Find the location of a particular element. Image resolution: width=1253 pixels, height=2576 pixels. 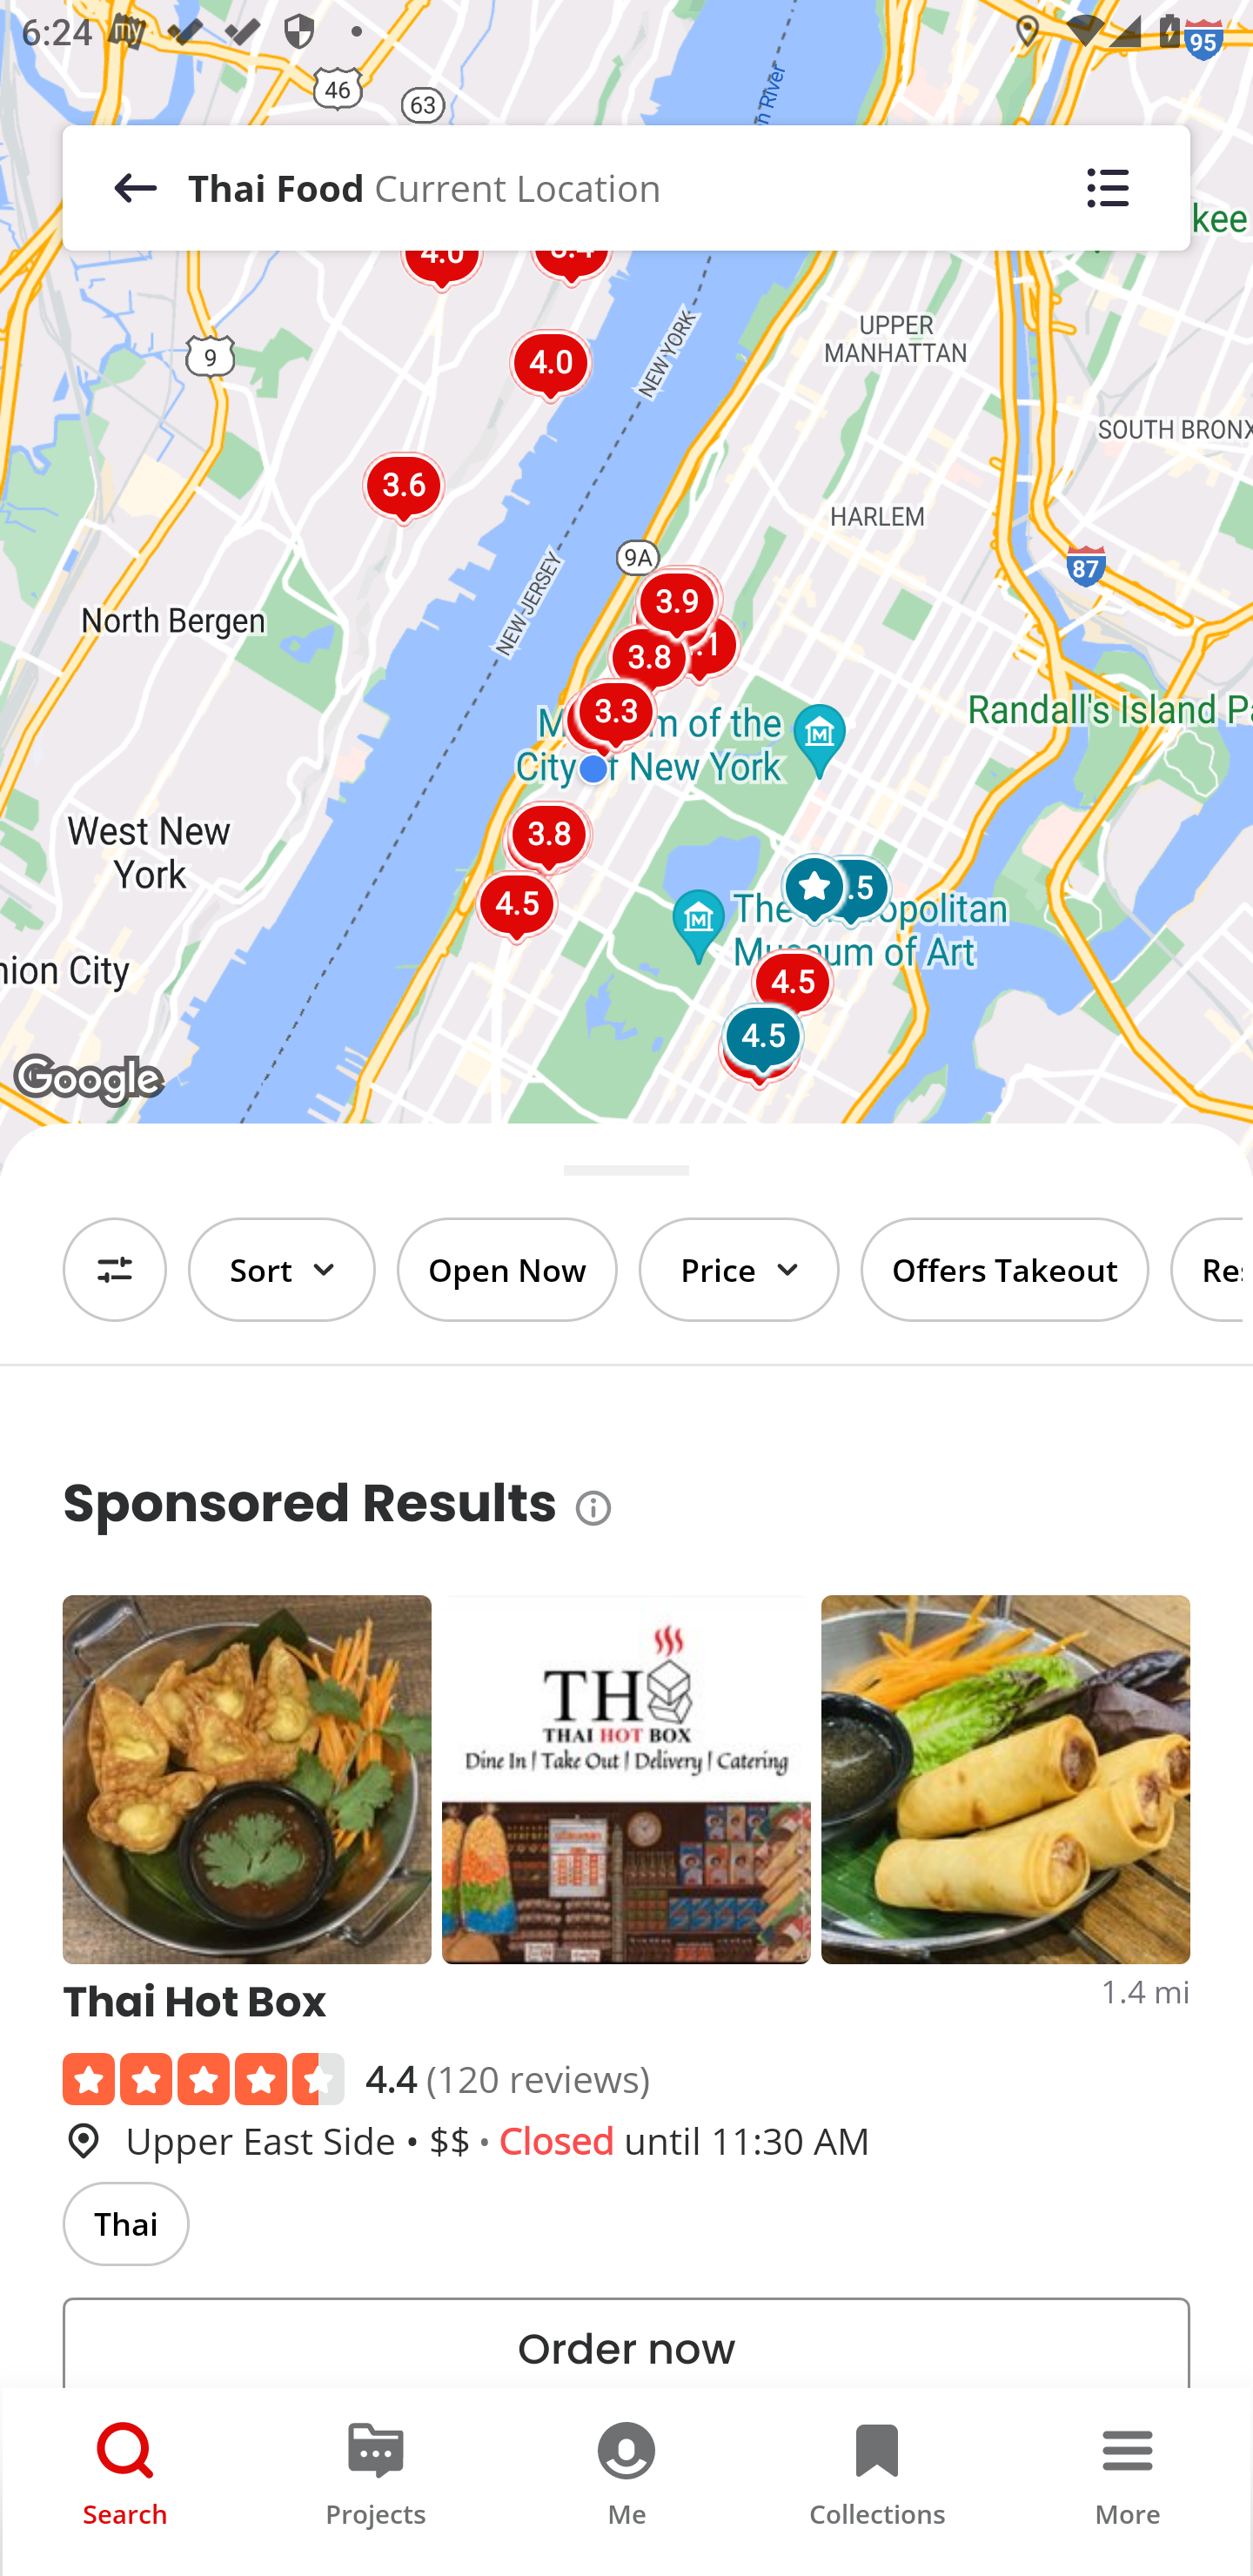

Sort is located at coordinates (282, 1270).